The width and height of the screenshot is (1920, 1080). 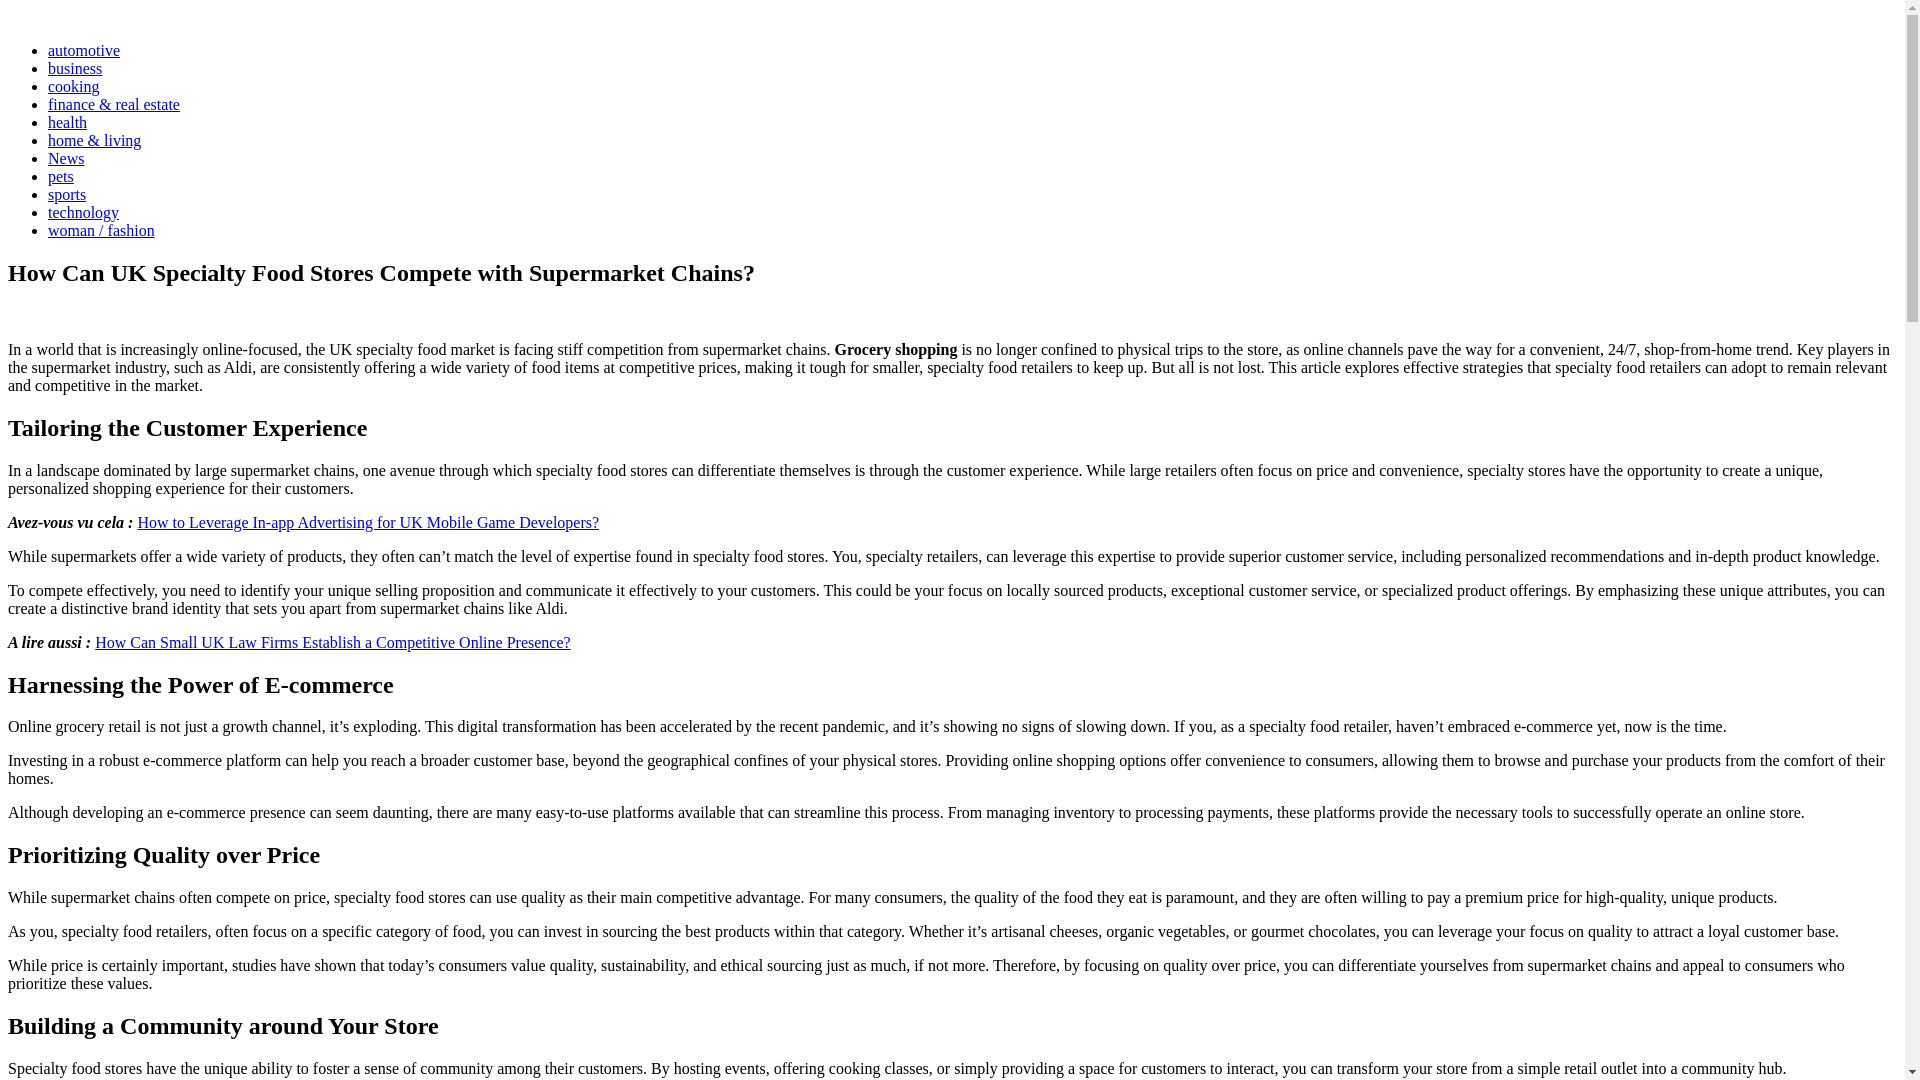 What do you see at coordinates (61, 176) in the screenshot?
I see `pets` at bounding box center [61, 176].